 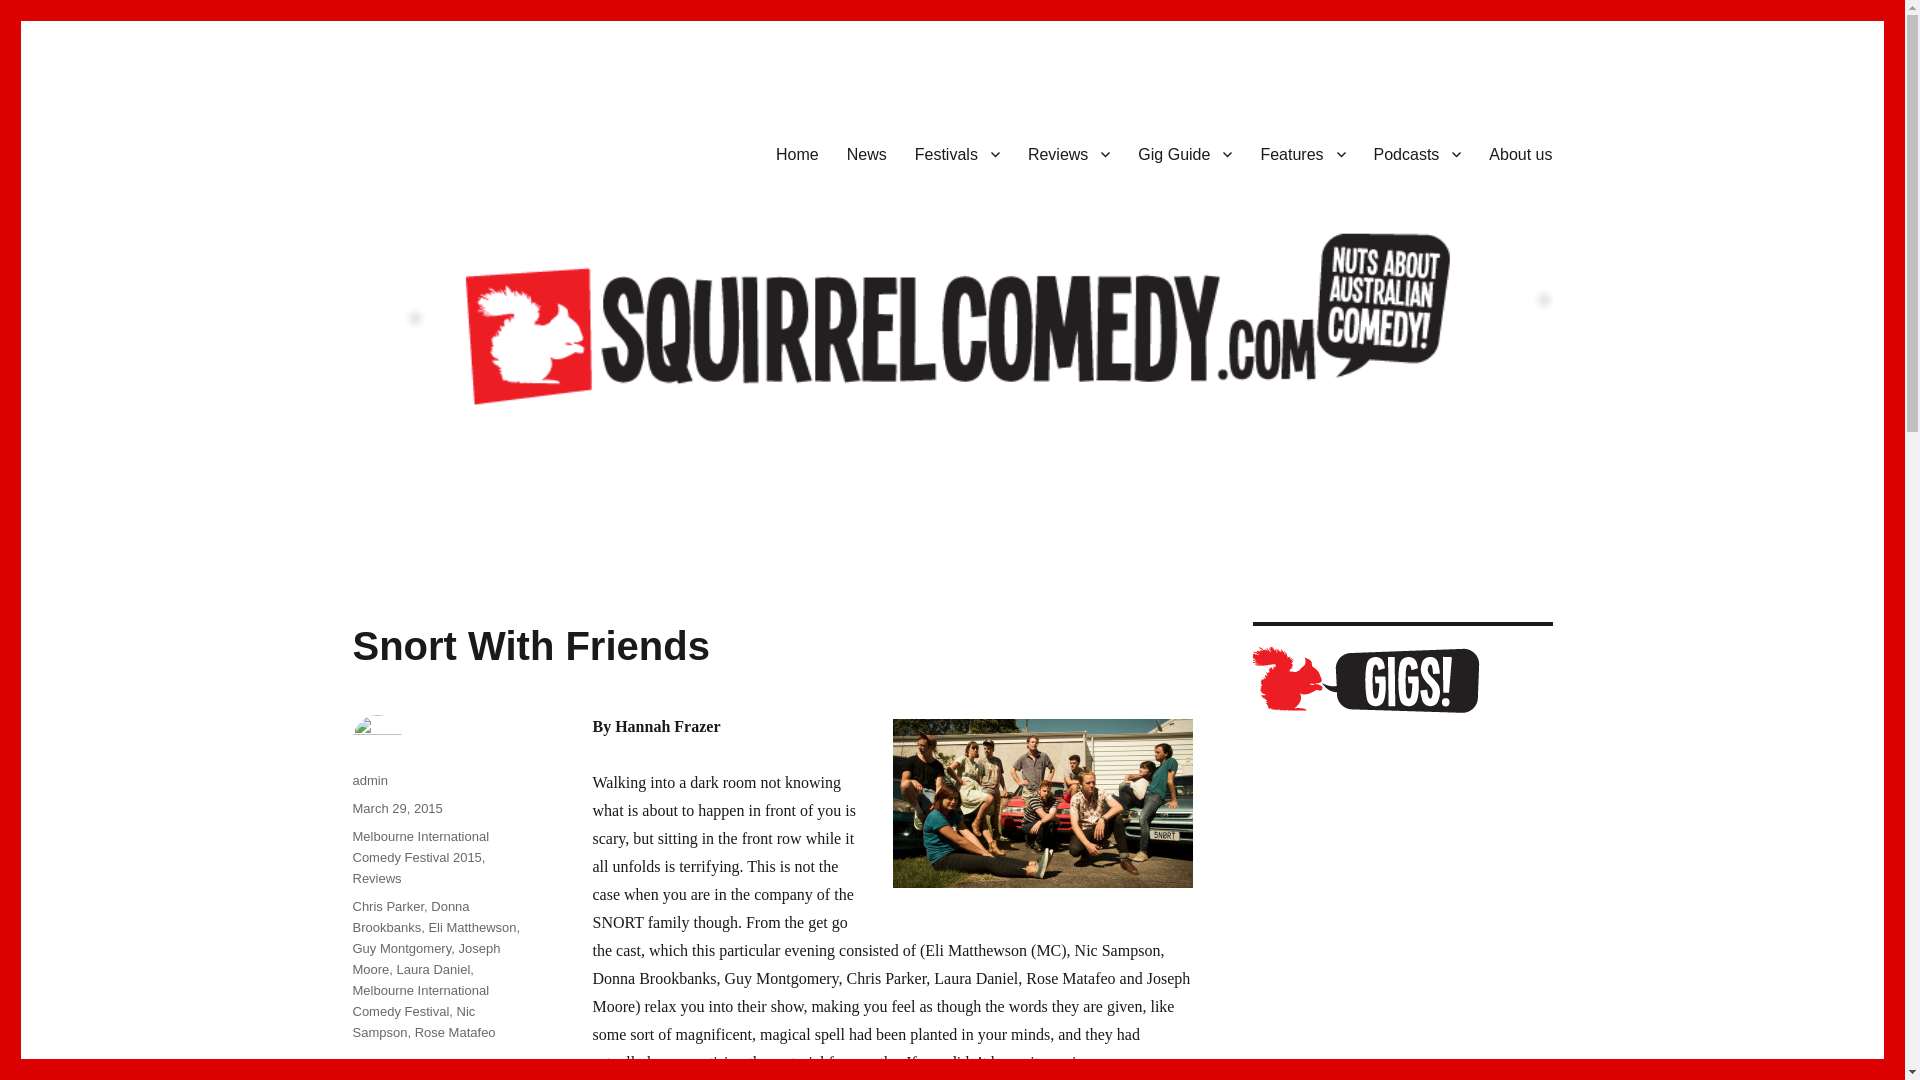 I want to click on Festivals, so click(x=956, y=153).